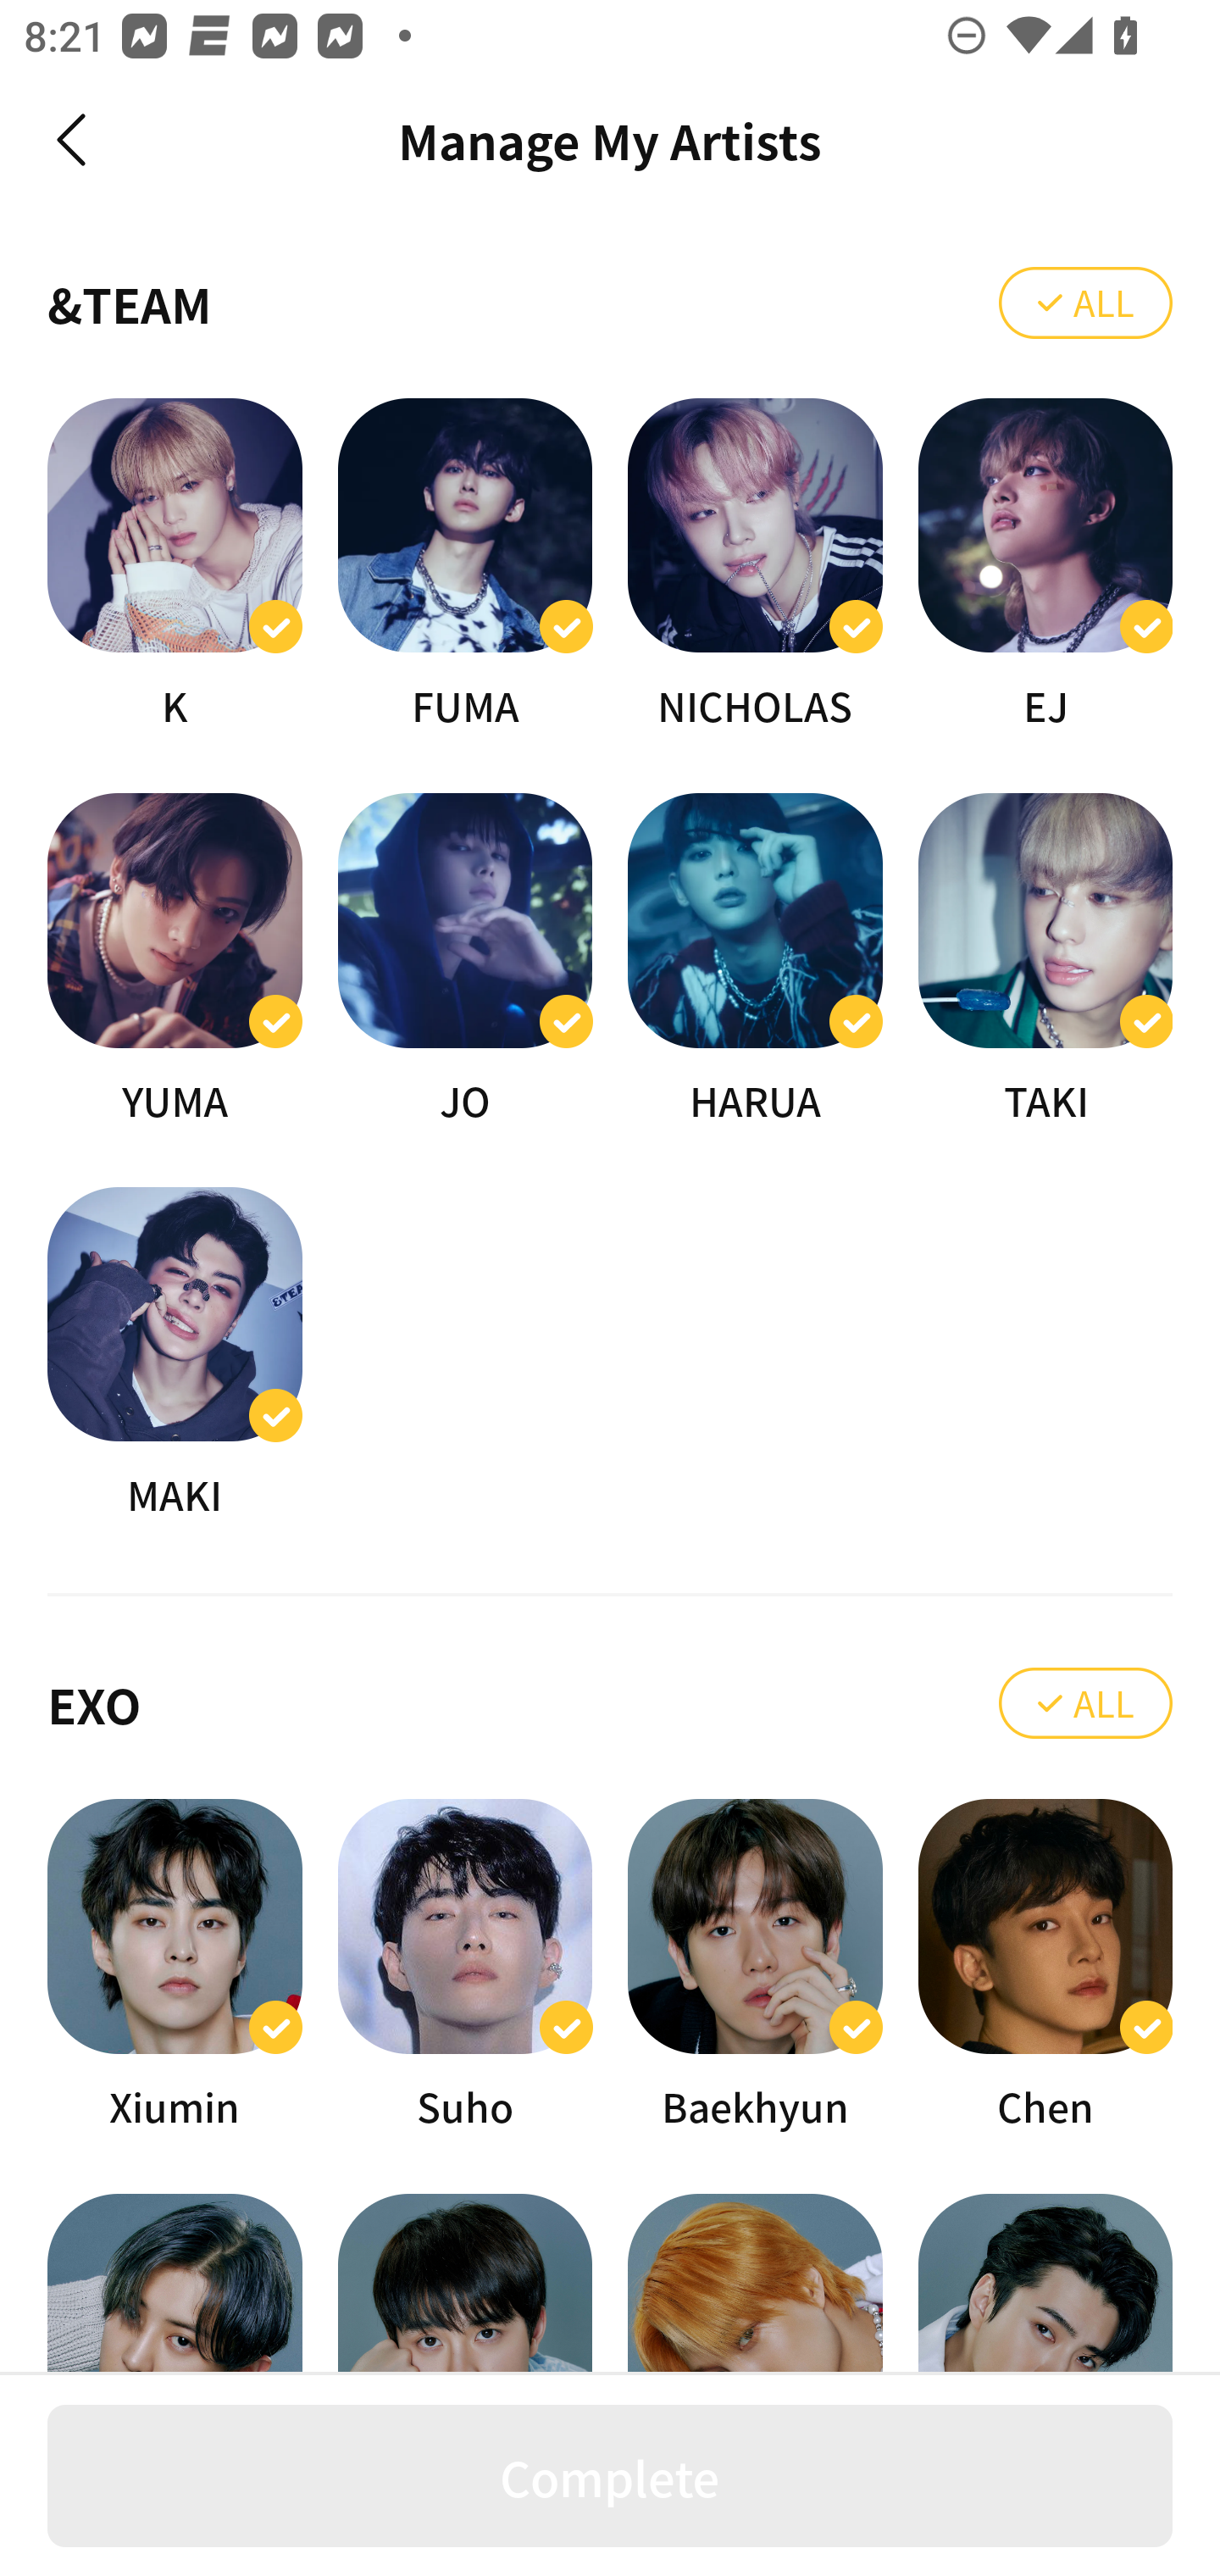  What do you see at coordinates (464, 961) in the screenshot?
I see `JO` at bounding box center [464, 961].